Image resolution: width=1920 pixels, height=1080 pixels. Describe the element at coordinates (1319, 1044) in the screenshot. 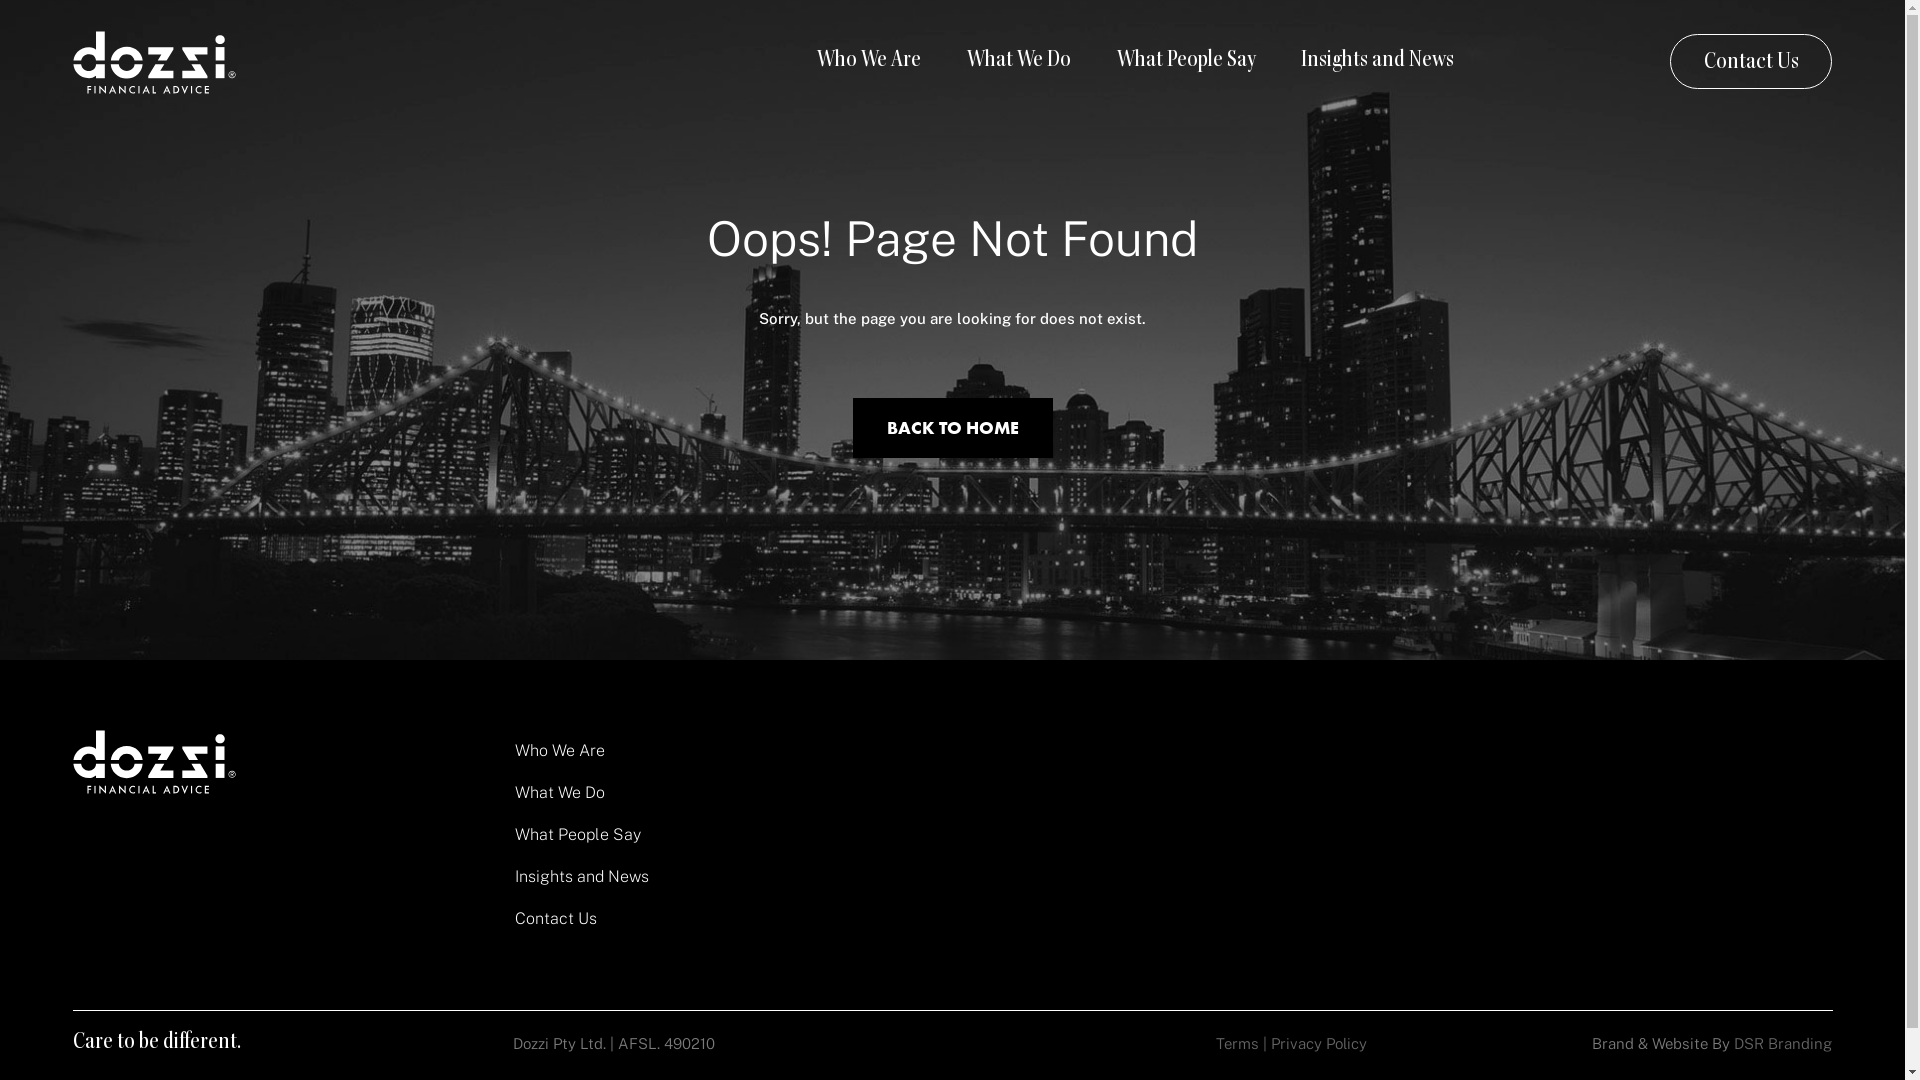

I see `Privacy Policy` at that location.